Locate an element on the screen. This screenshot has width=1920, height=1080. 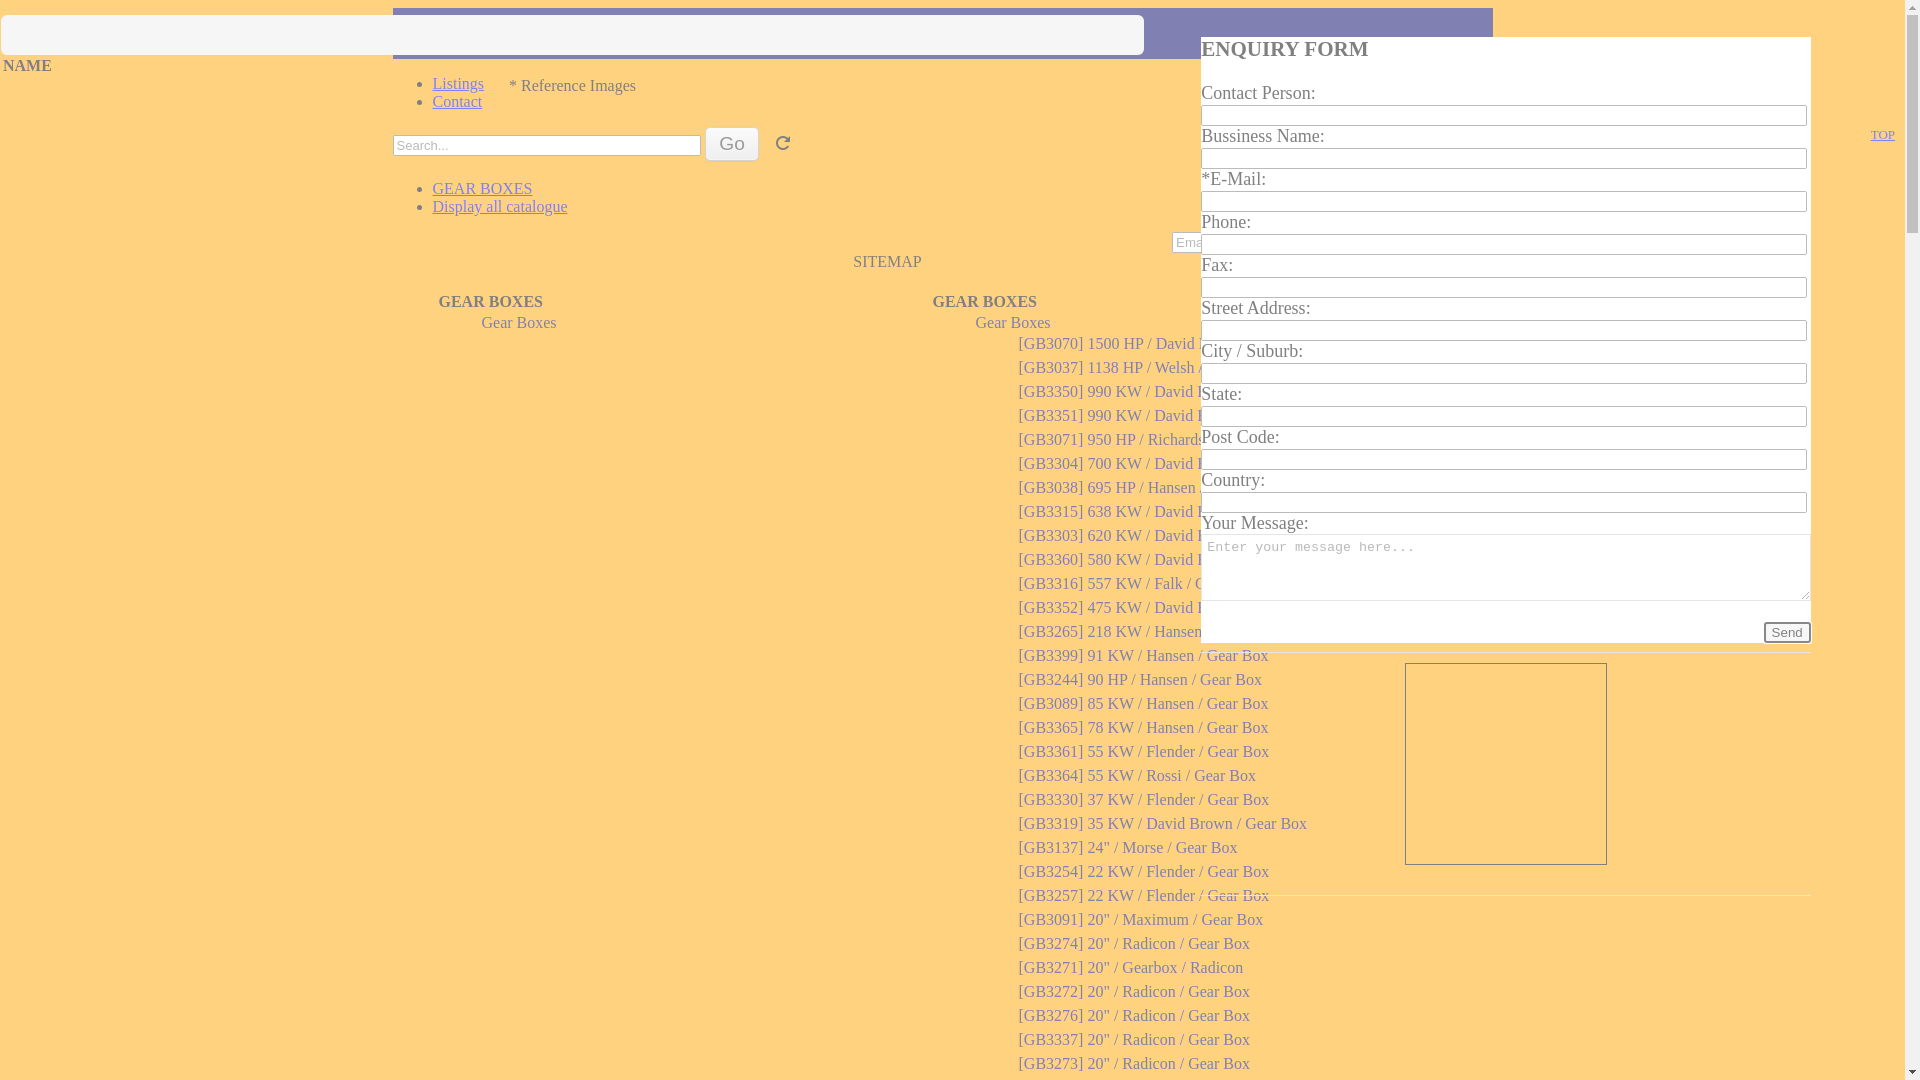
[GB3265] 218 KW / Hansen / Gear Box is located at coordinates (1146, 632).